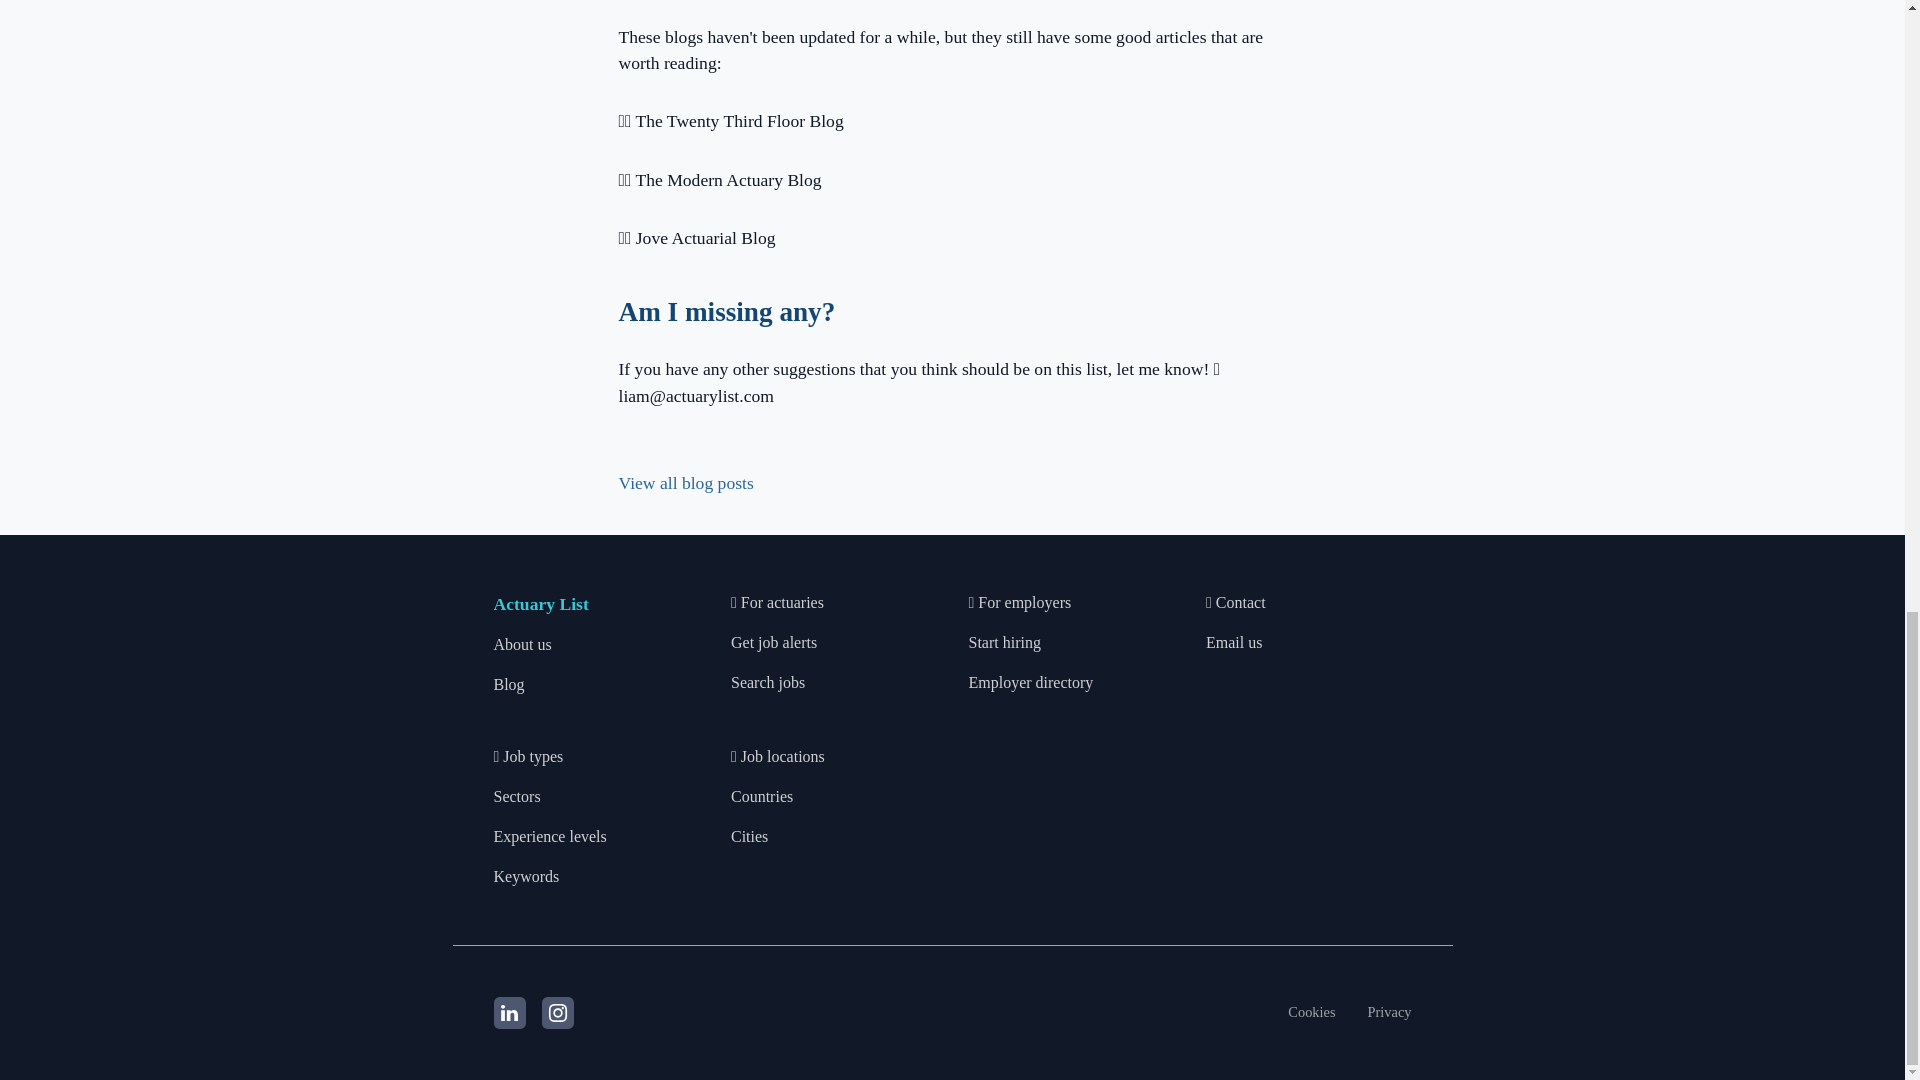 This screenshot has height=1080, width=1920. I want to click on Actuary List, so click(541, 604).